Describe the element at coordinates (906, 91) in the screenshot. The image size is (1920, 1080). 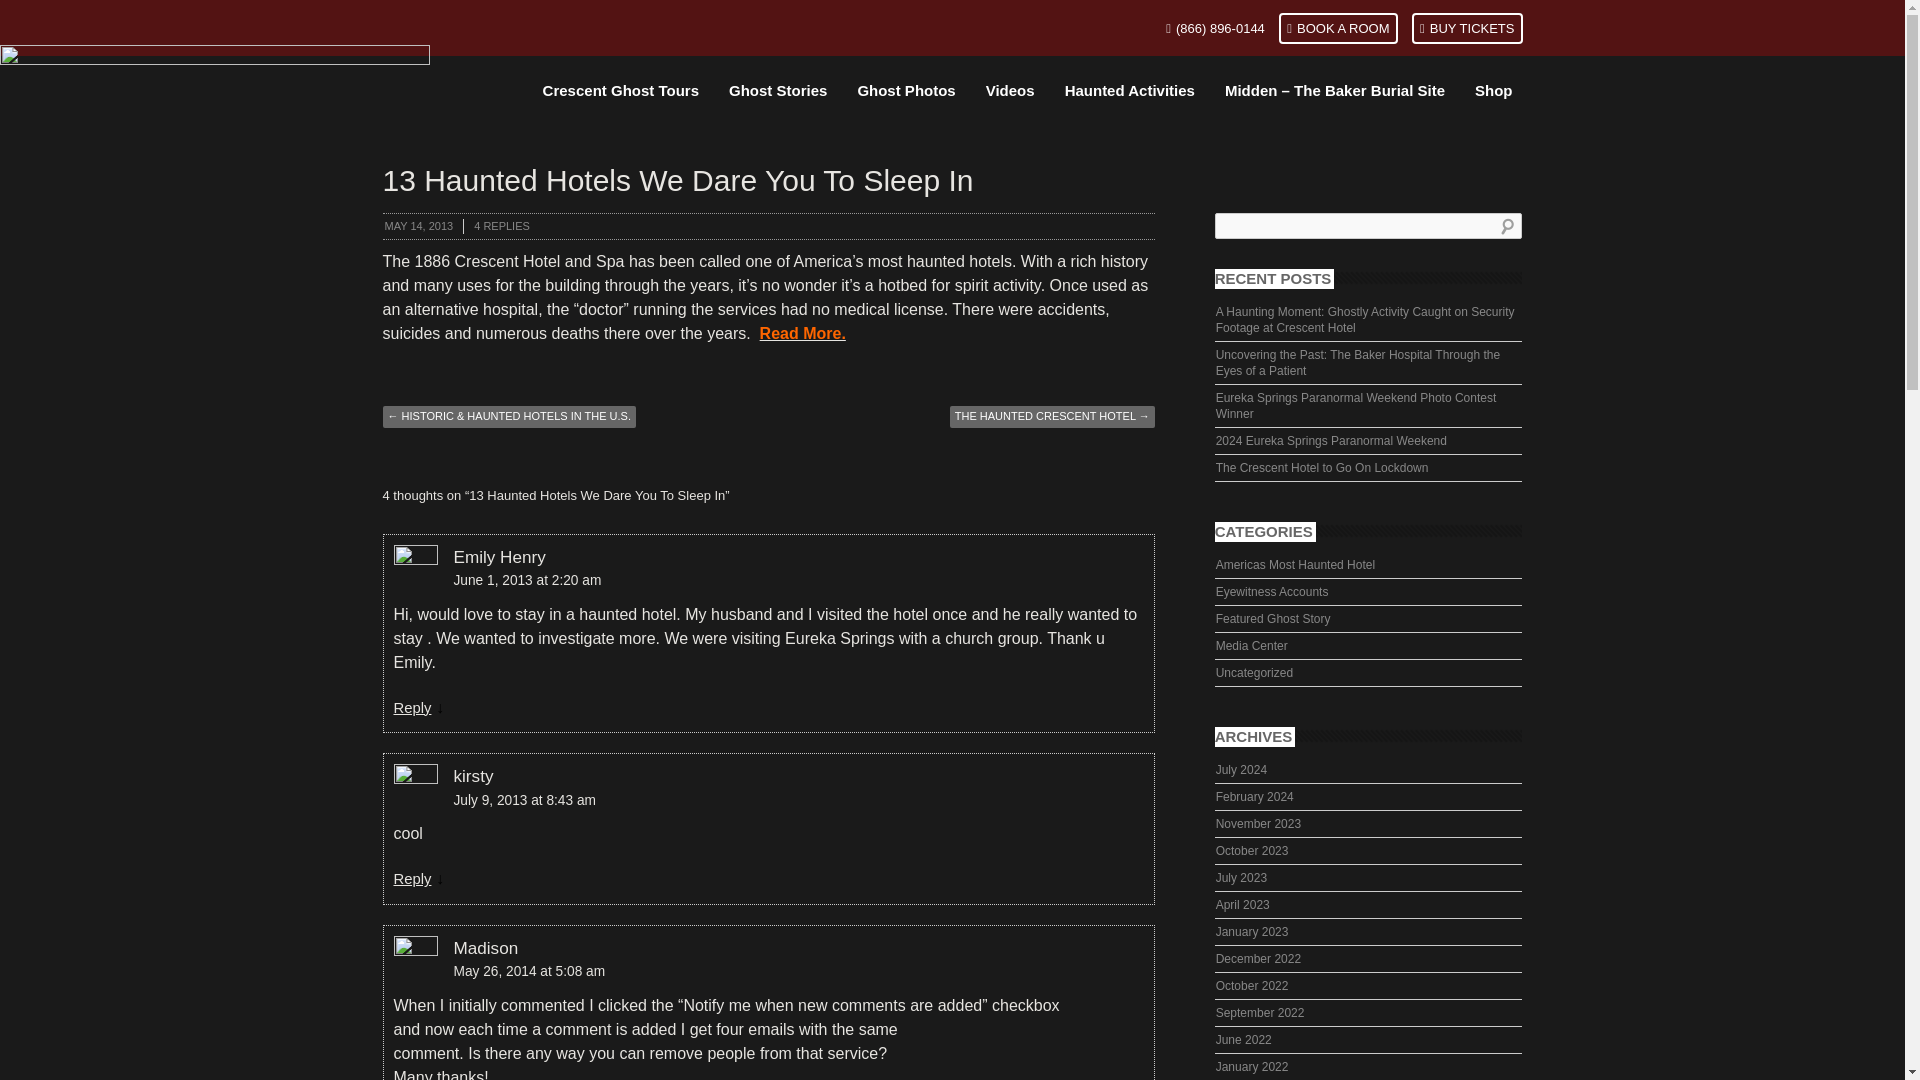
I see `Ghost Photos` at that location.